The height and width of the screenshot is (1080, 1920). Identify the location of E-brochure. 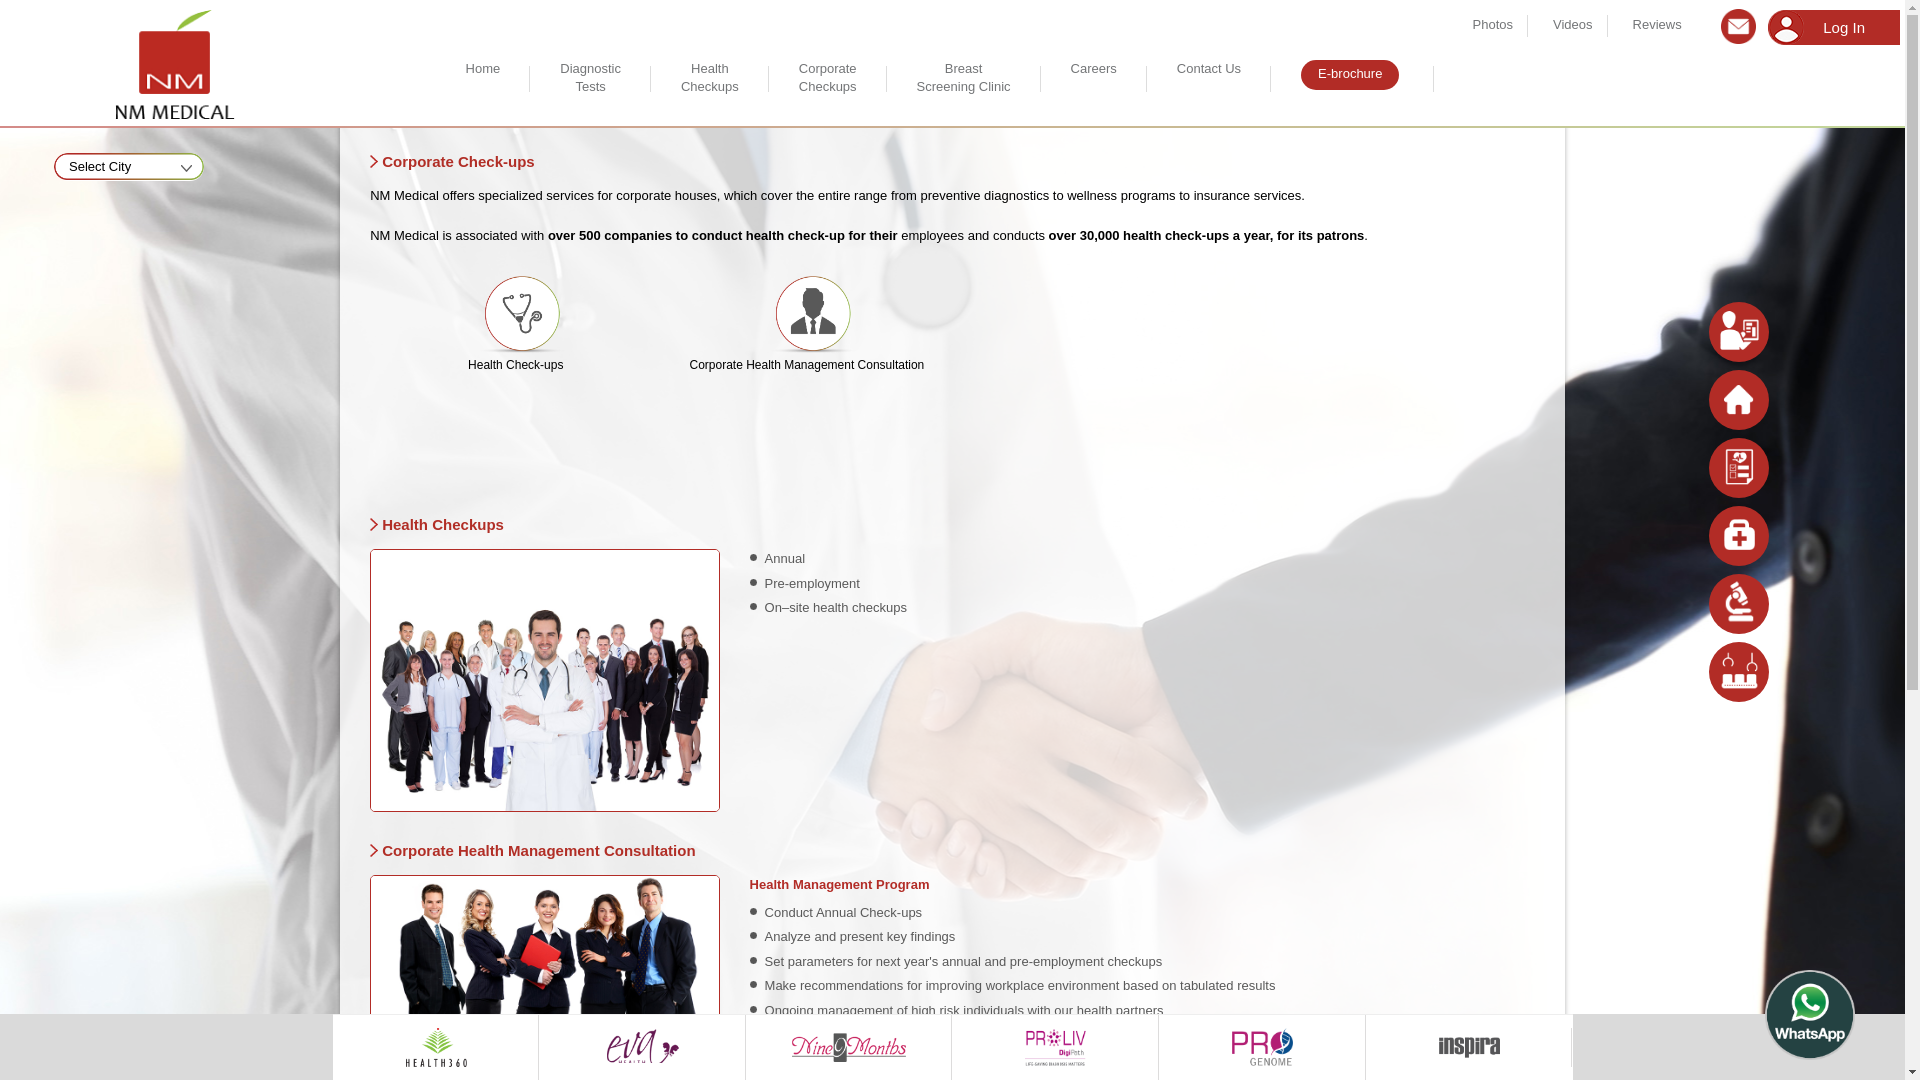
(1350, 74).